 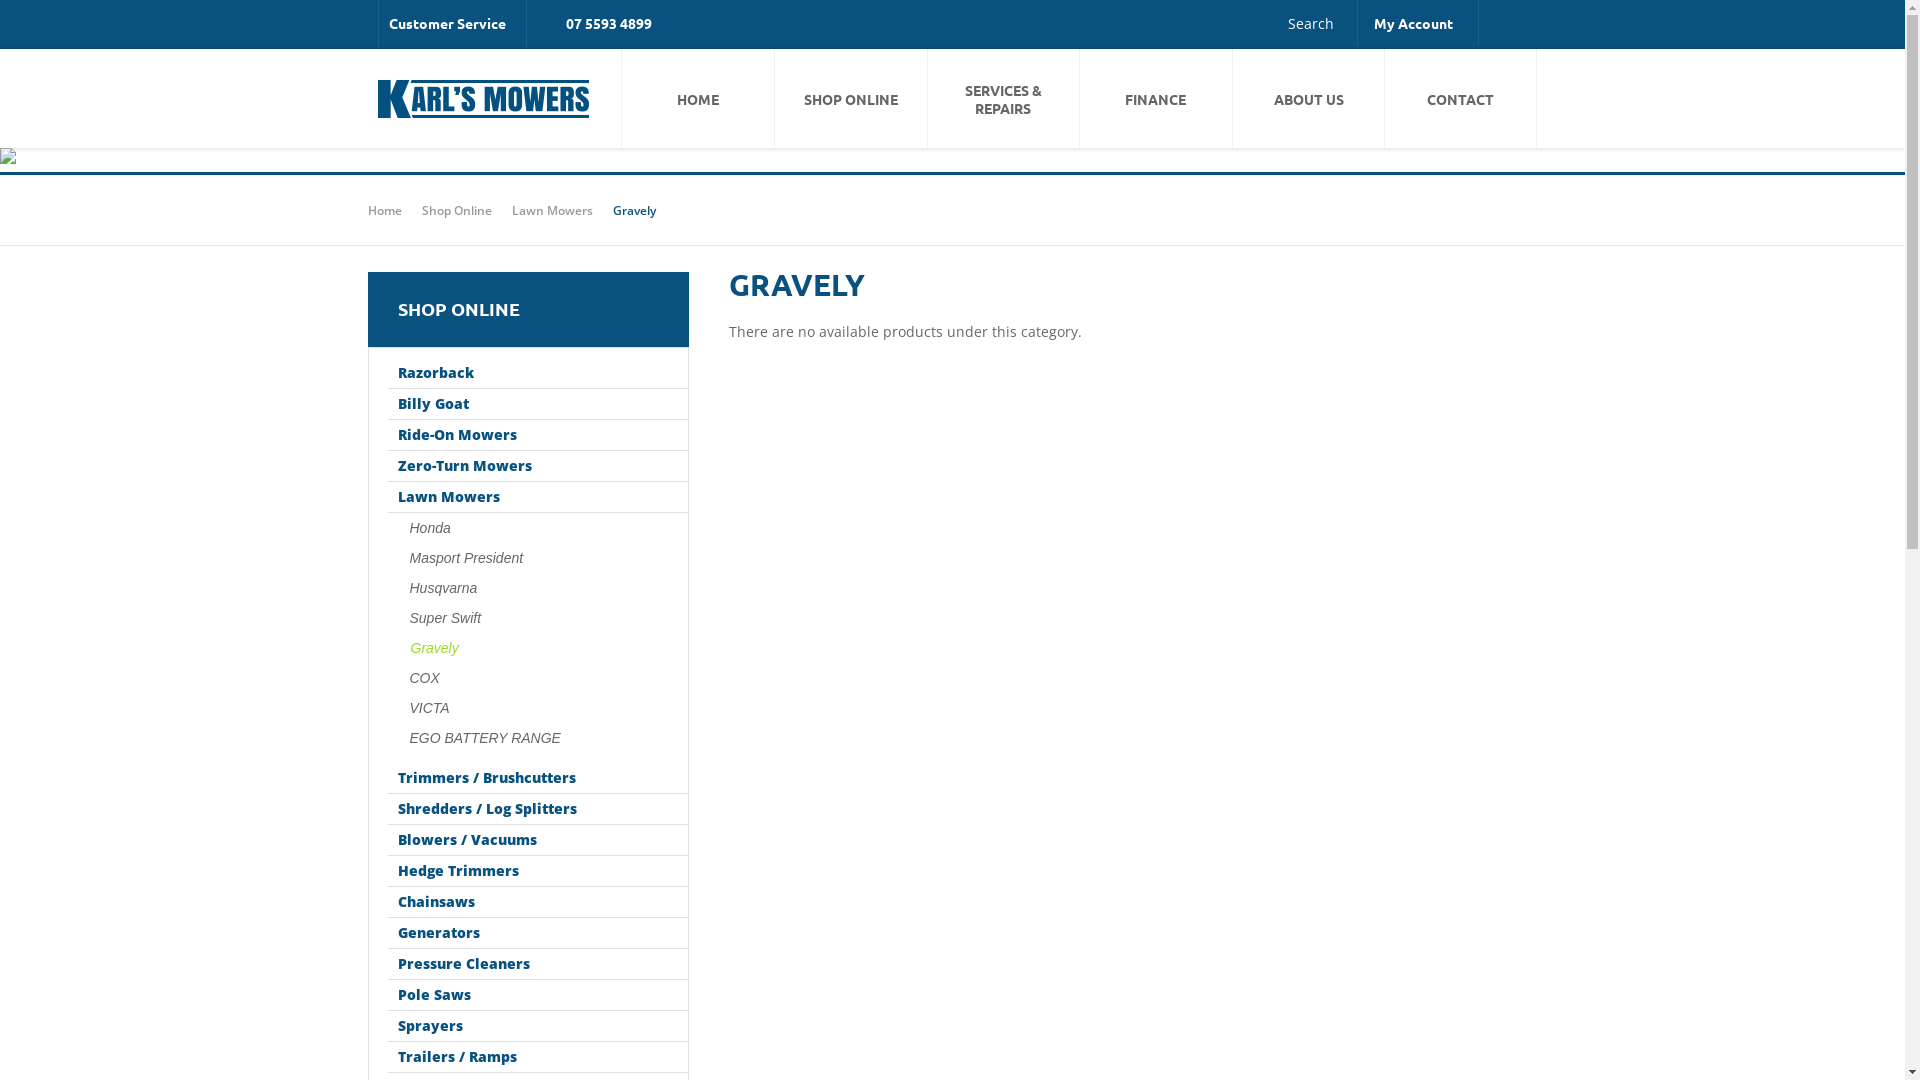 What do you see at coordinates (538, 934) in the screenshot?
I see `Generators` at bounding box center [538, 934].